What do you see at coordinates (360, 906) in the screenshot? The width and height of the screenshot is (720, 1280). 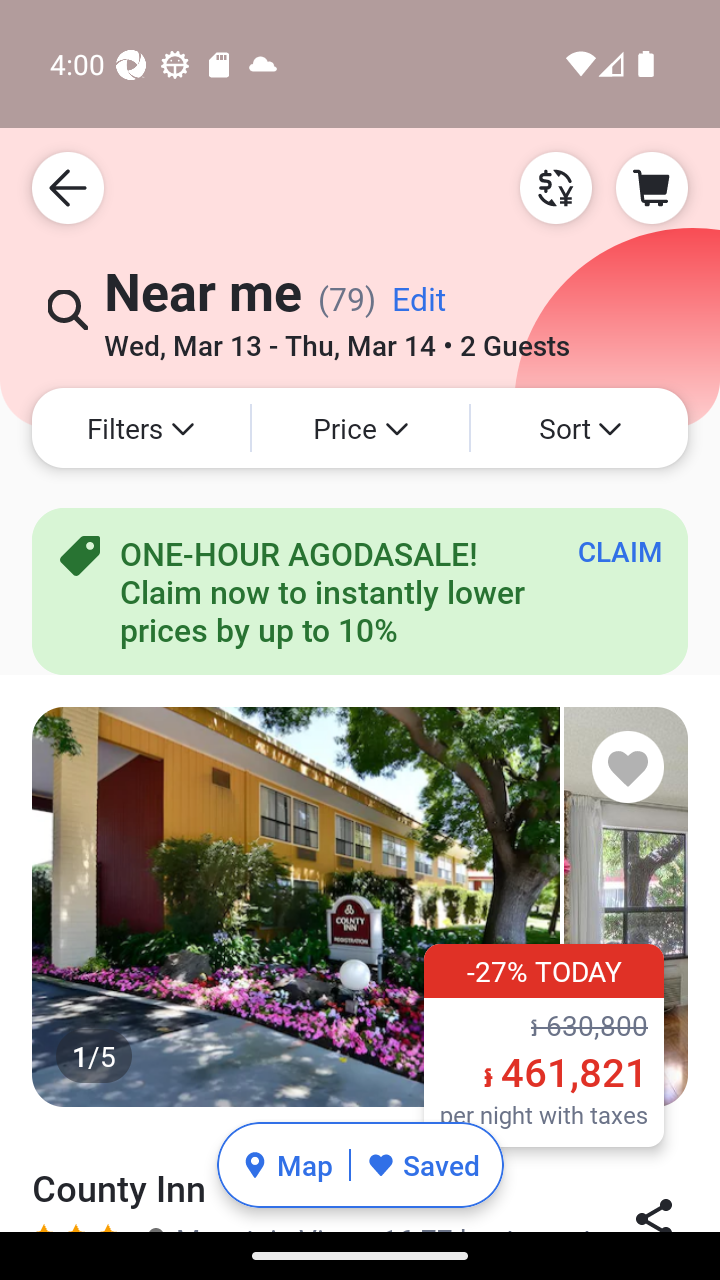 I see `1/5` at bounding box center [360, 906].